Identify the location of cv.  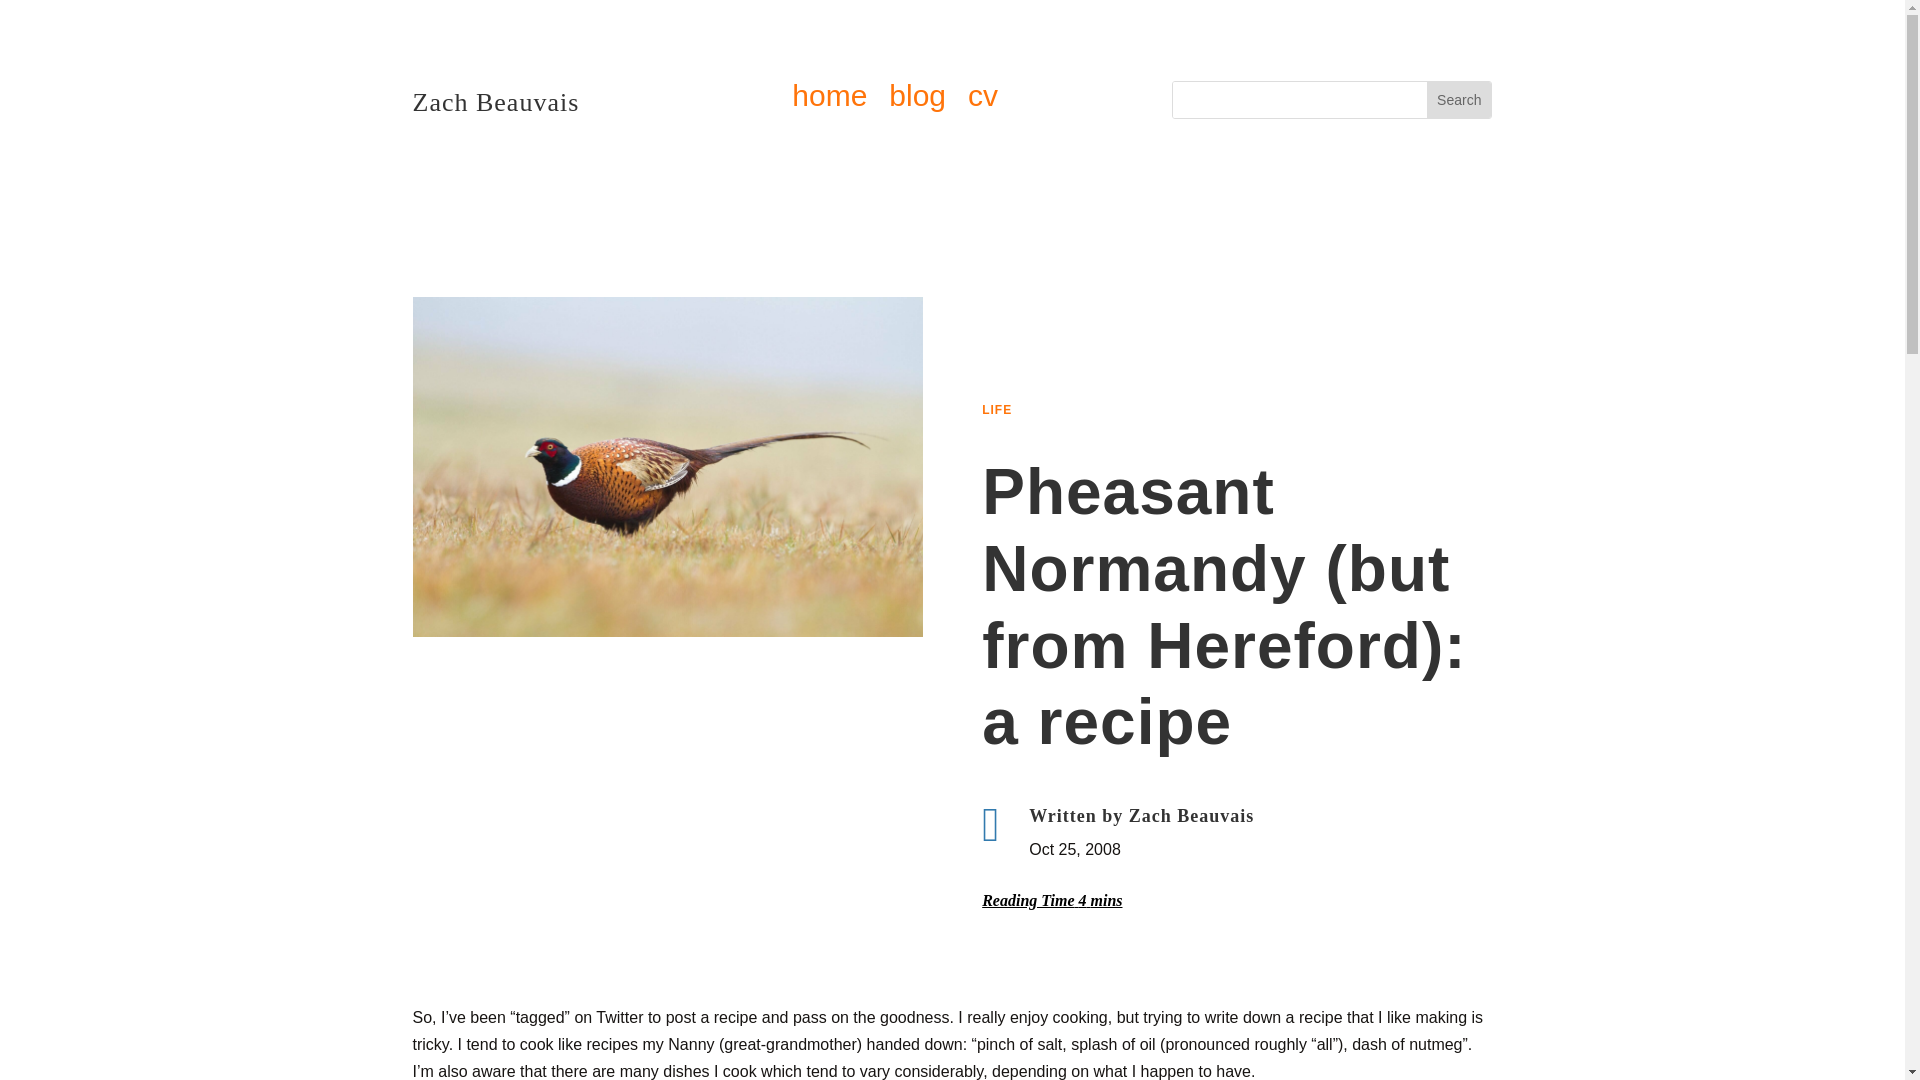
(982, 100).